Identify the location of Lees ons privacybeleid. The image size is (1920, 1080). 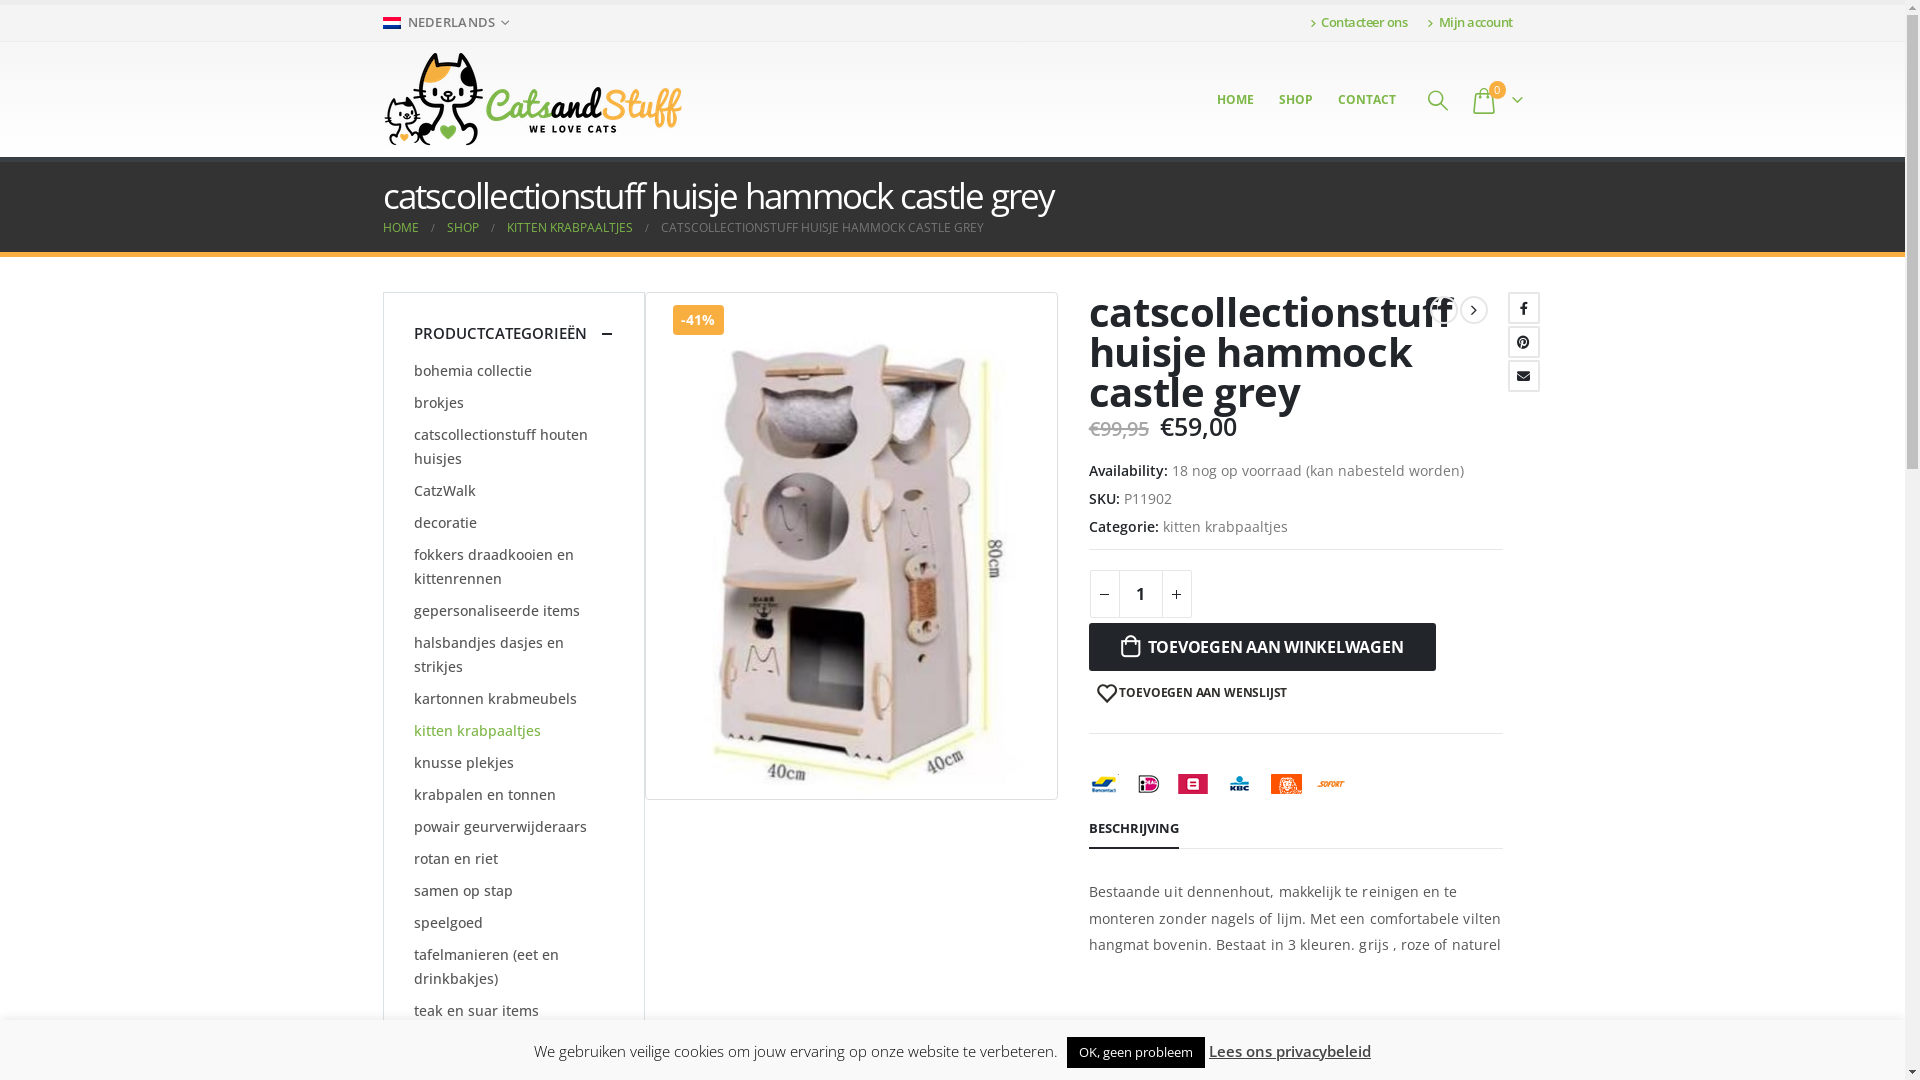
(1290, 1051).